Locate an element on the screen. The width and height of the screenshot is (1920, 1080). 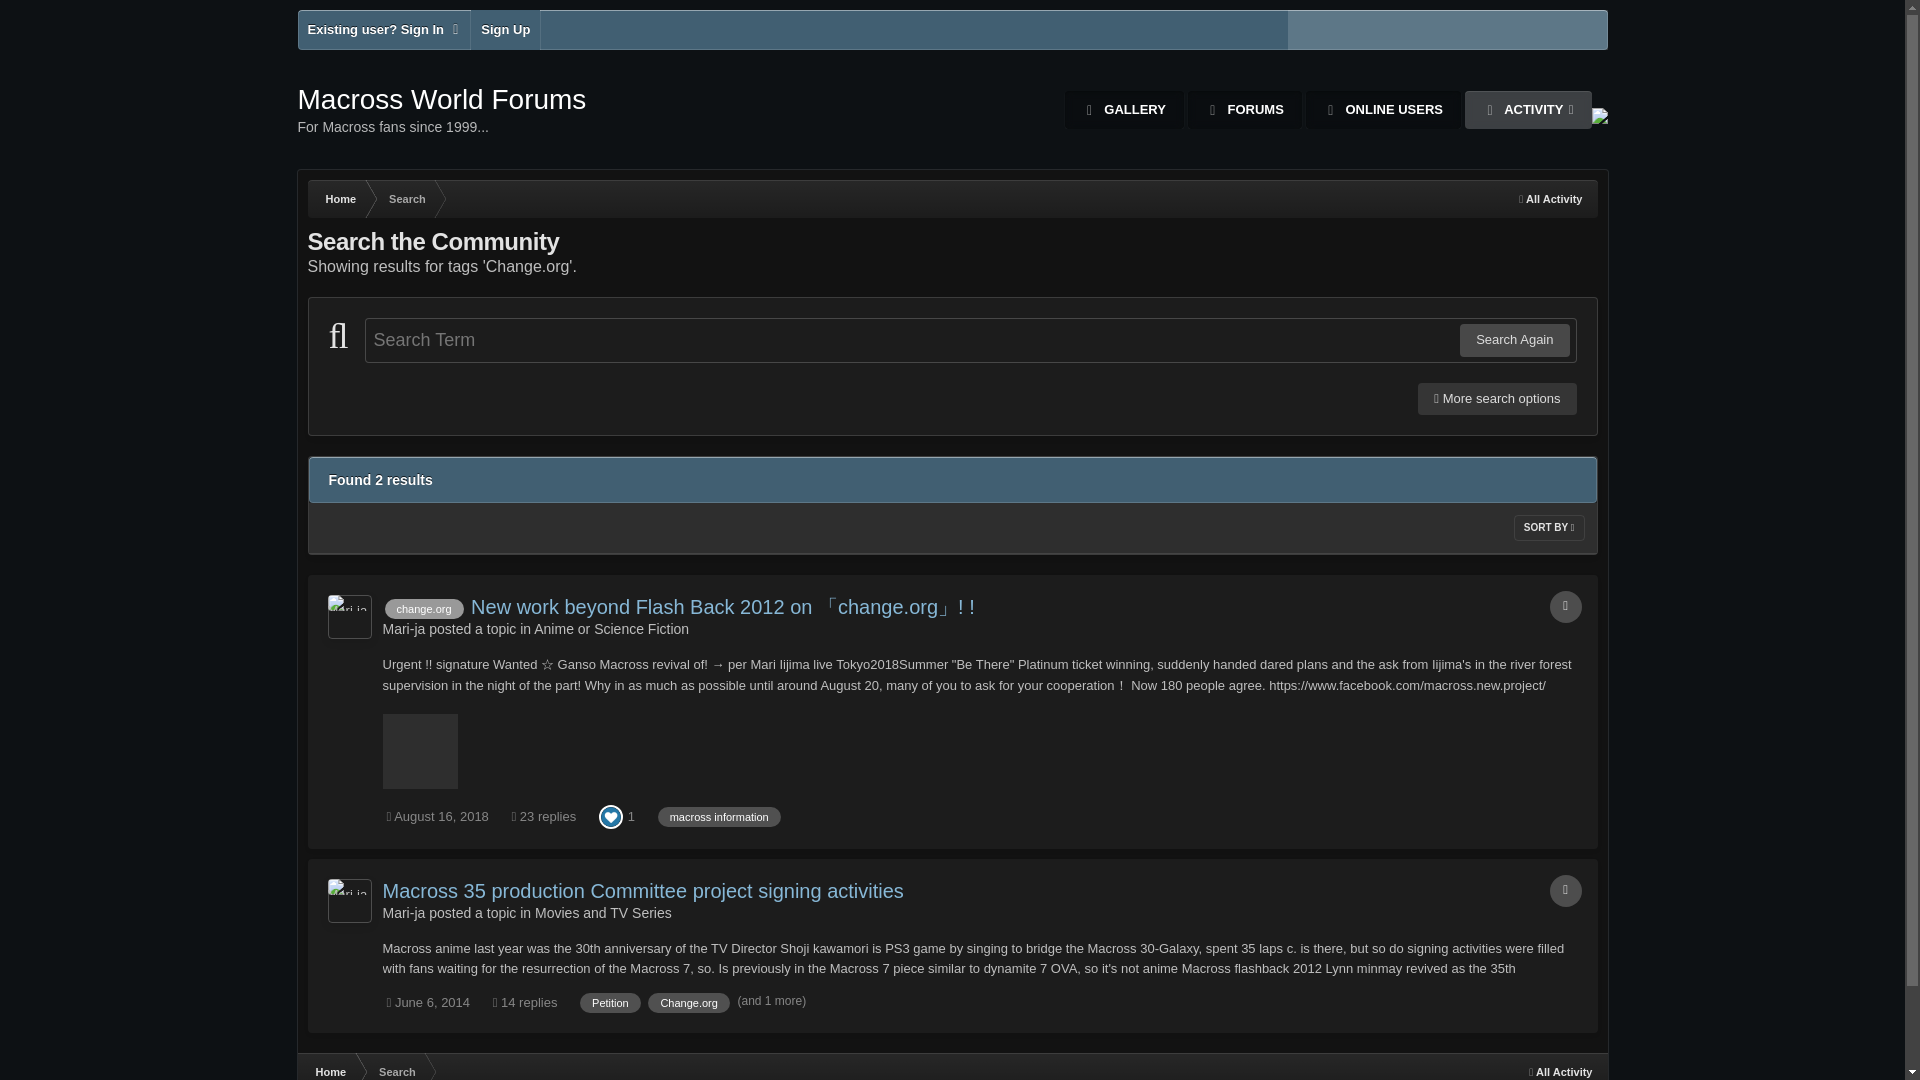
ACTIVITY is located at coordinates (1528, 109).